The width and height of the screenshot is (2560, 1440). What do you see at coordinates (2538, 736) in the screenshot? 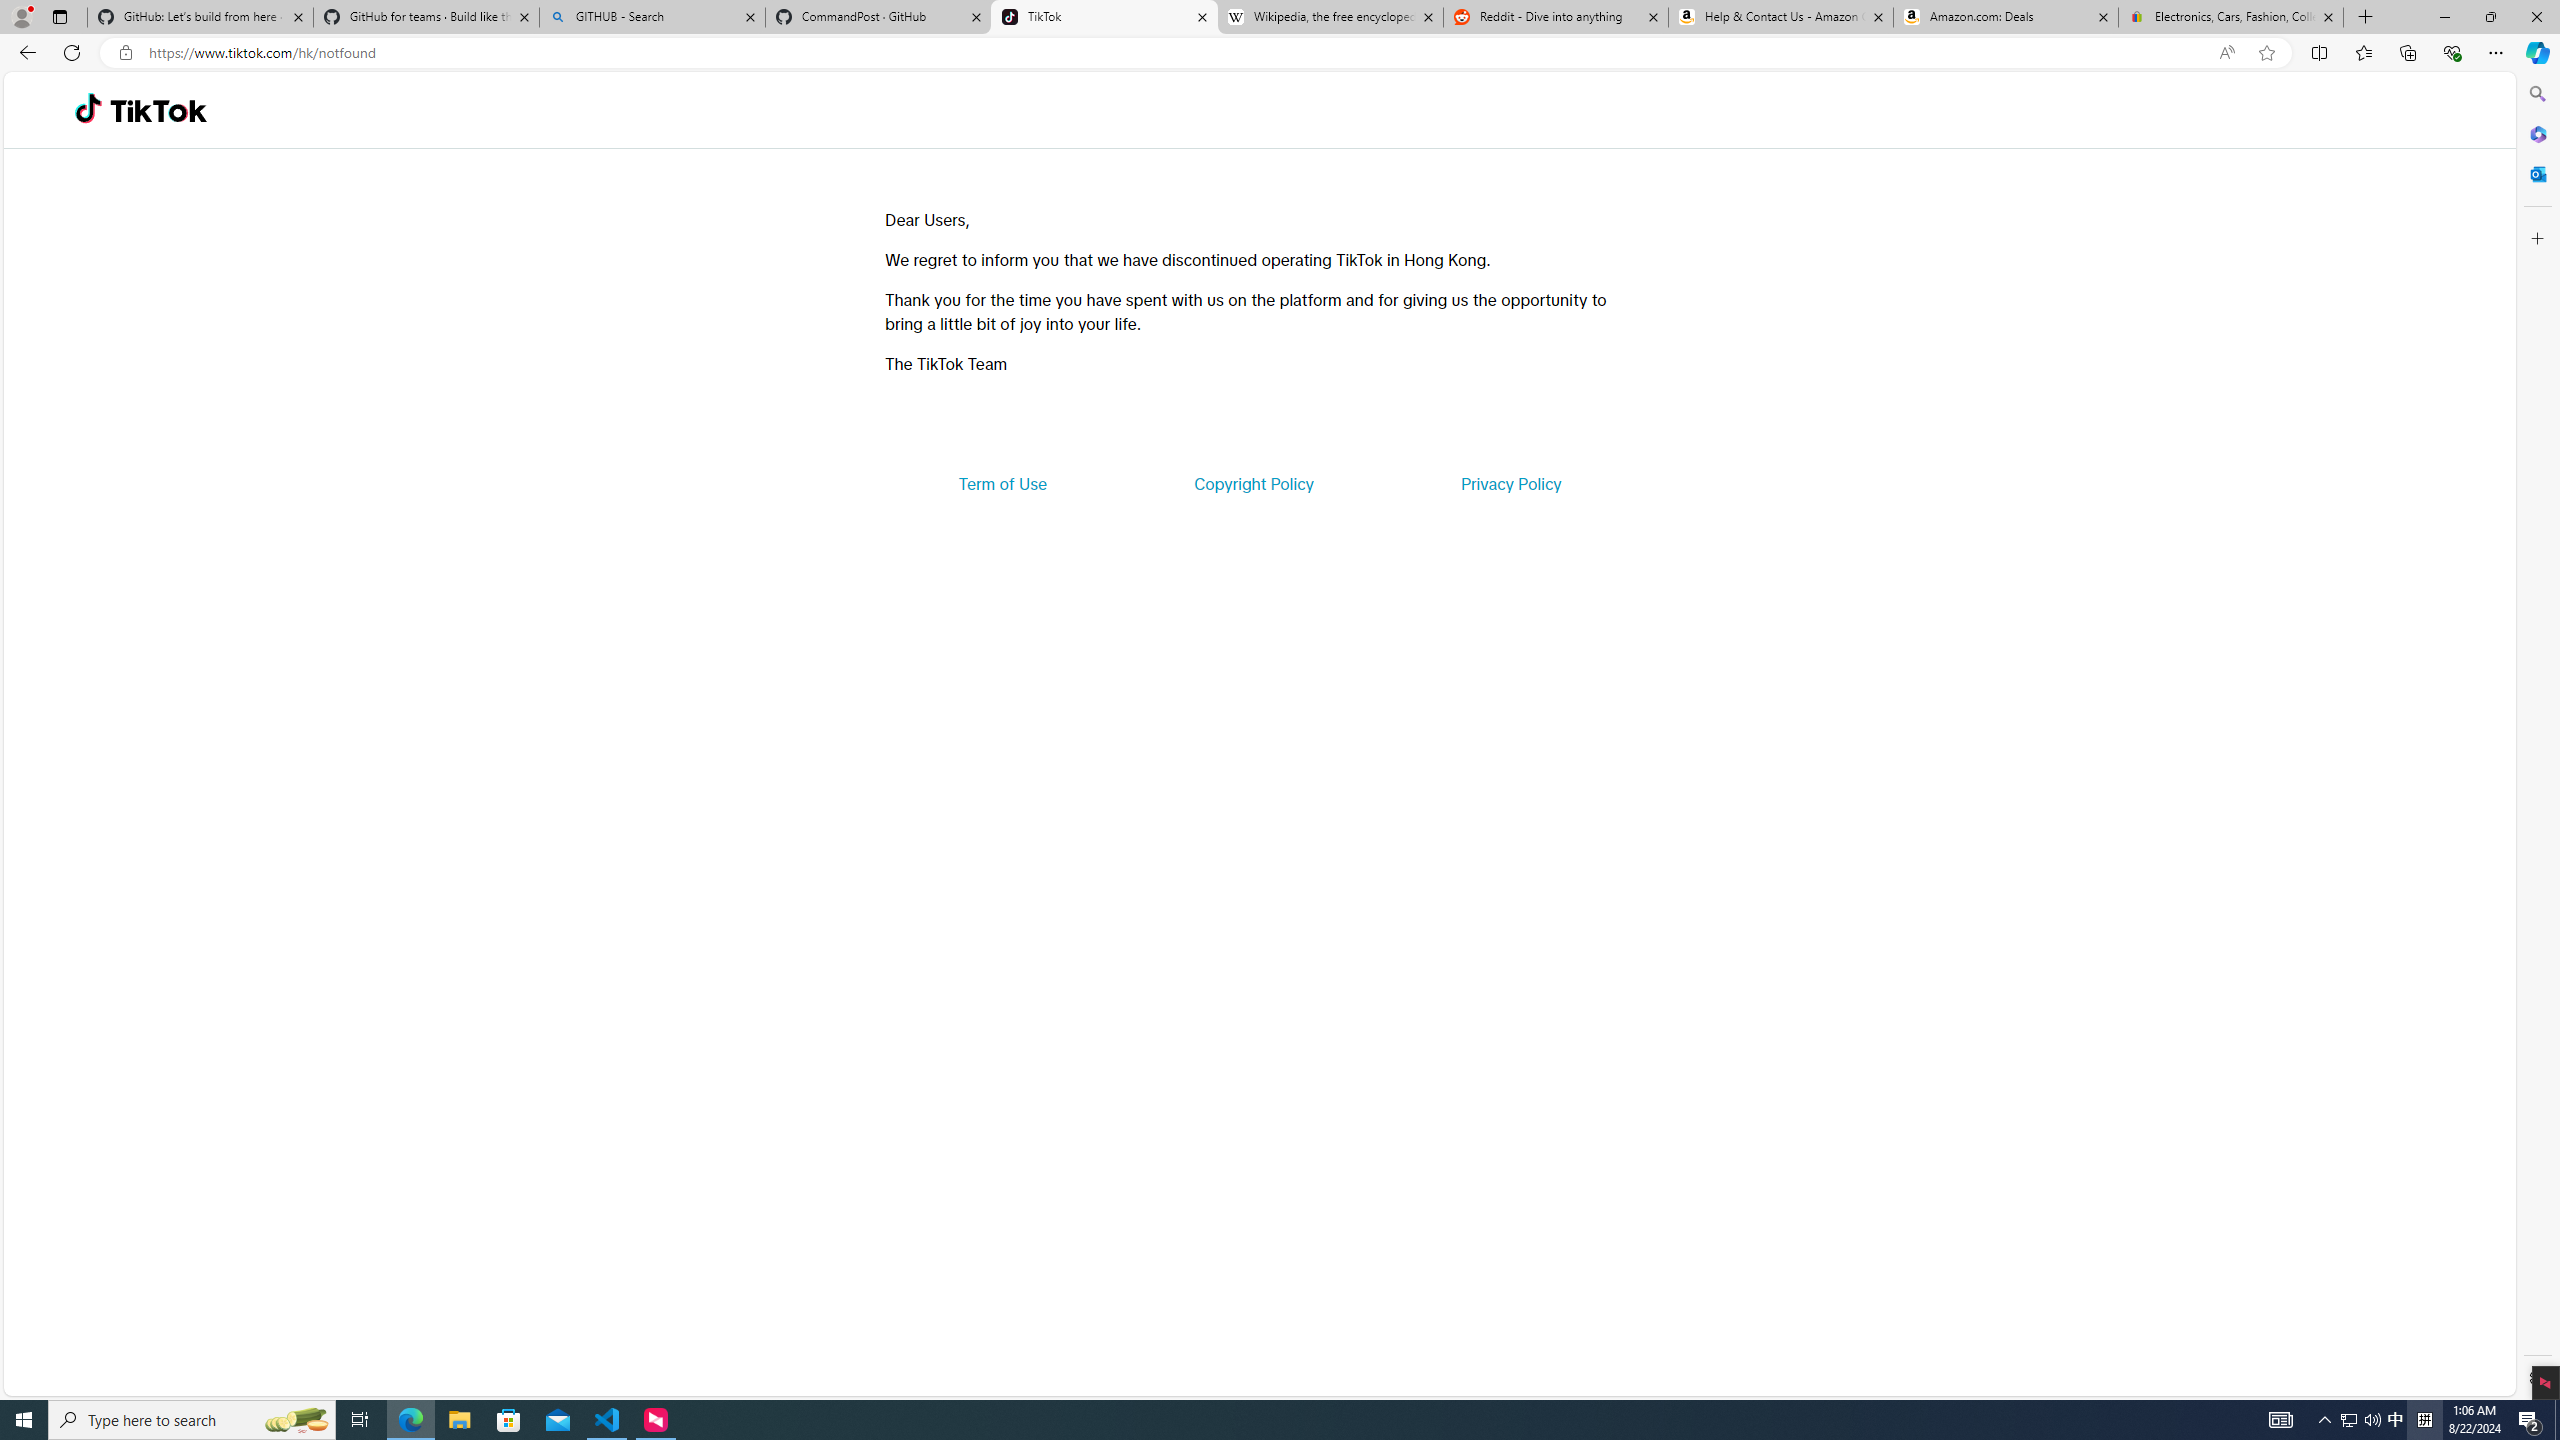
I see `Side bar` at bounding box center [2538, 736].